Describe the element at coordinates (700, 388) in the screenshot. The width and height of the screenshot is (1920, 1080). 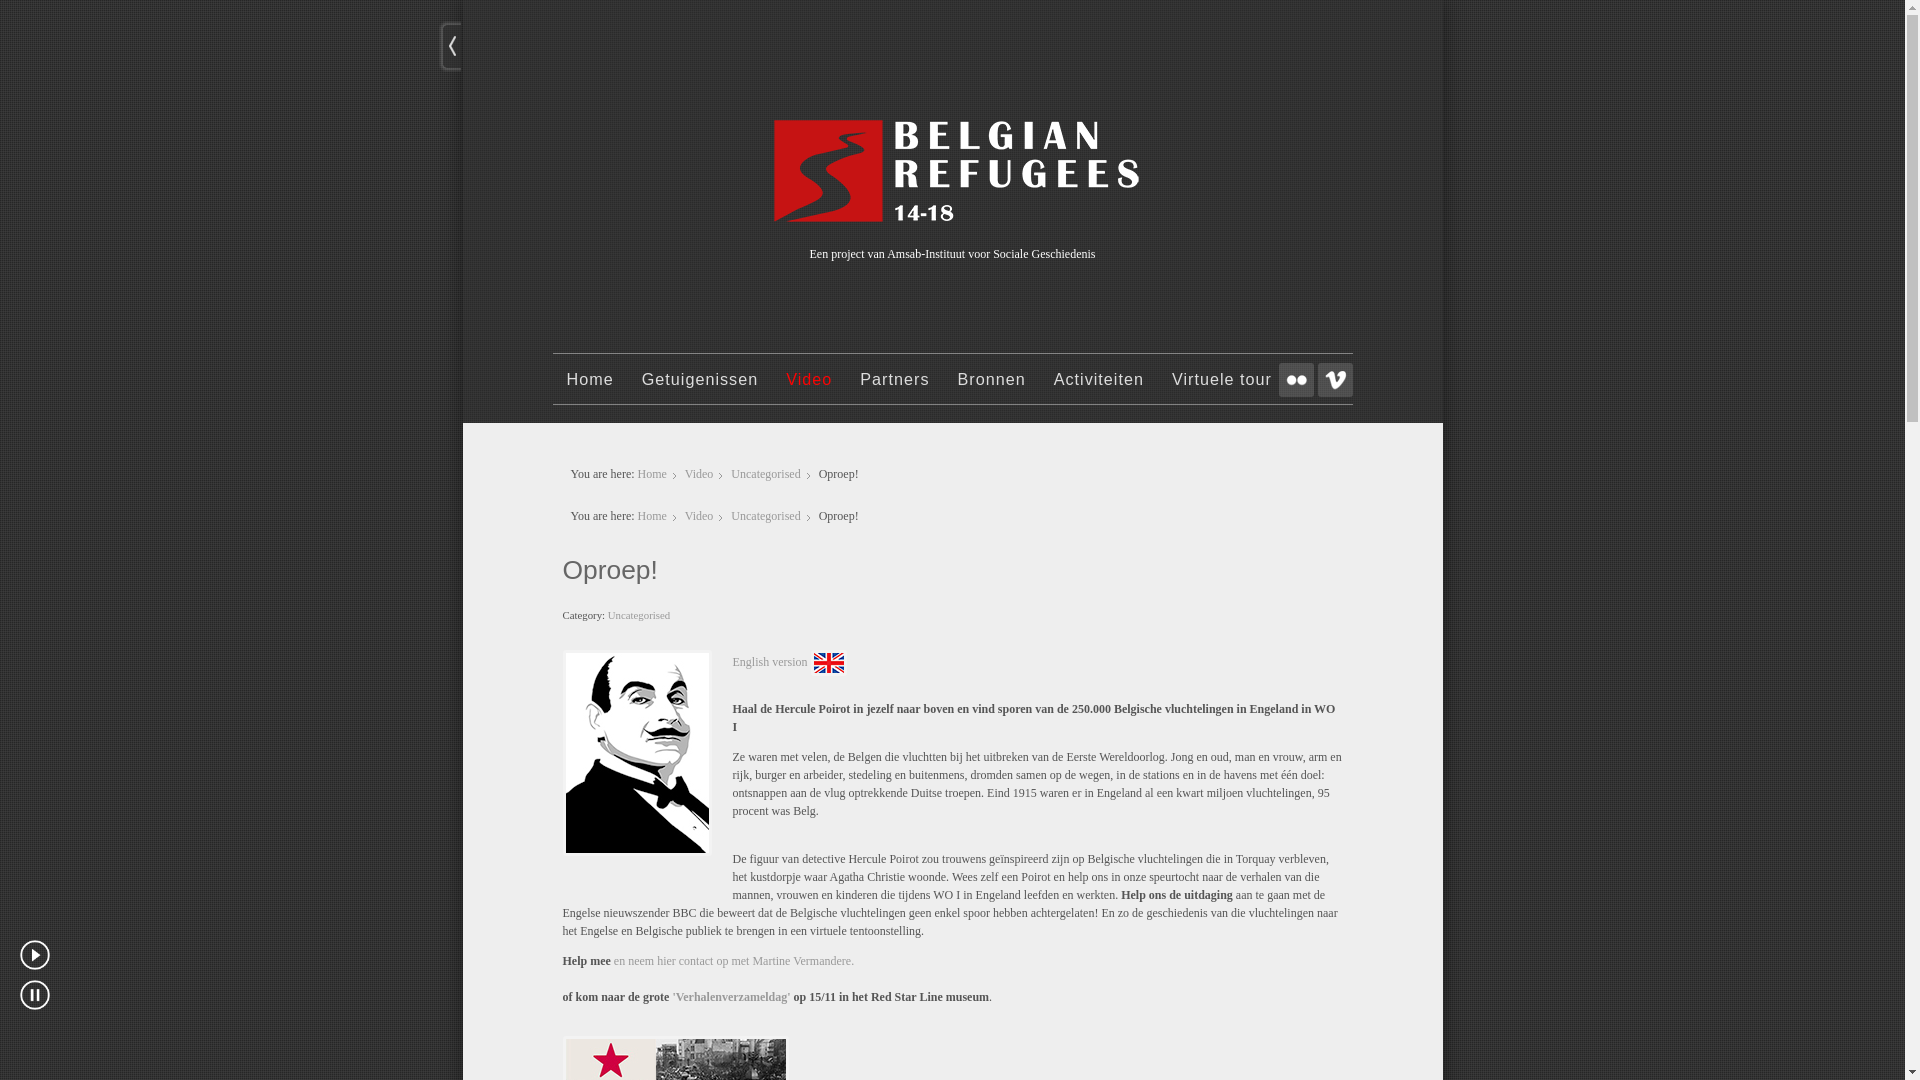
I see `Getuigenissen` at that location.